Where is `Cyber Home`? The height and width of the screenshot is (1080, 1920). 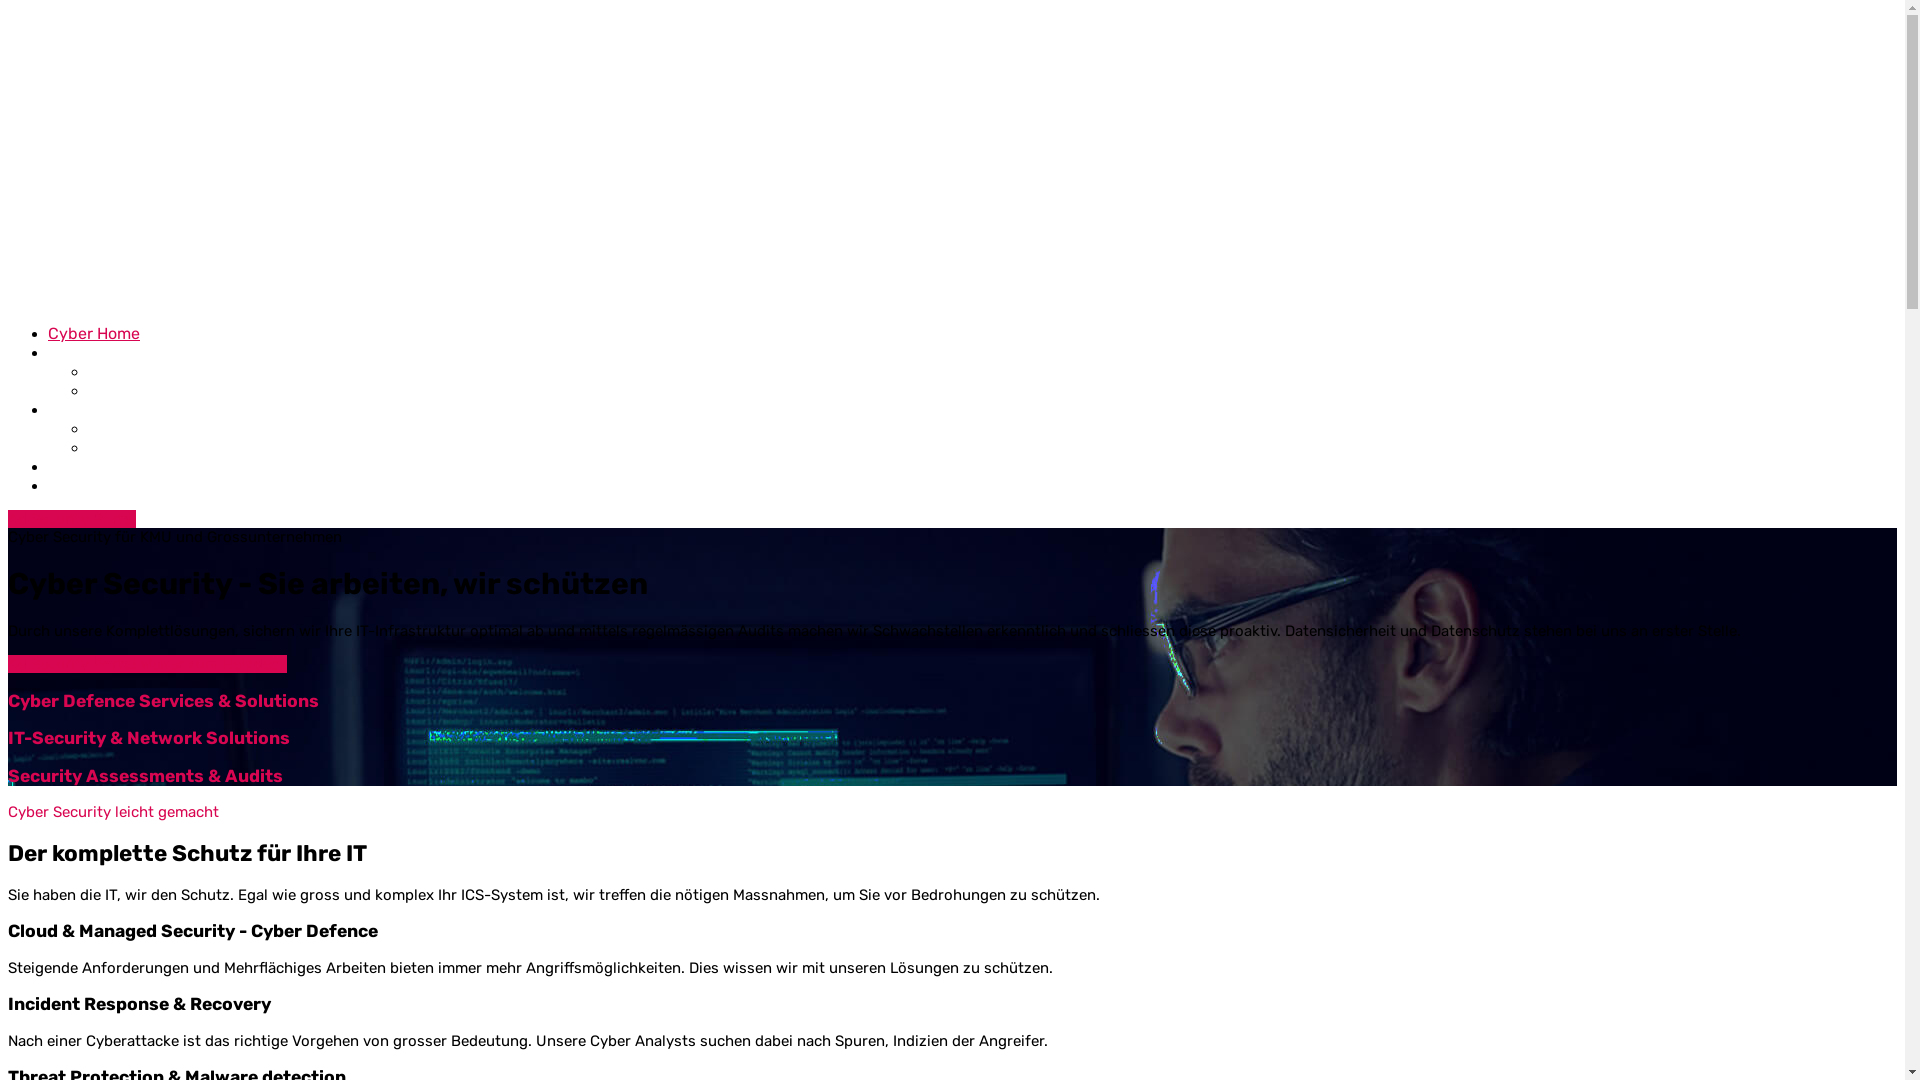
Cyber Home is located at coordinates (94, 334).